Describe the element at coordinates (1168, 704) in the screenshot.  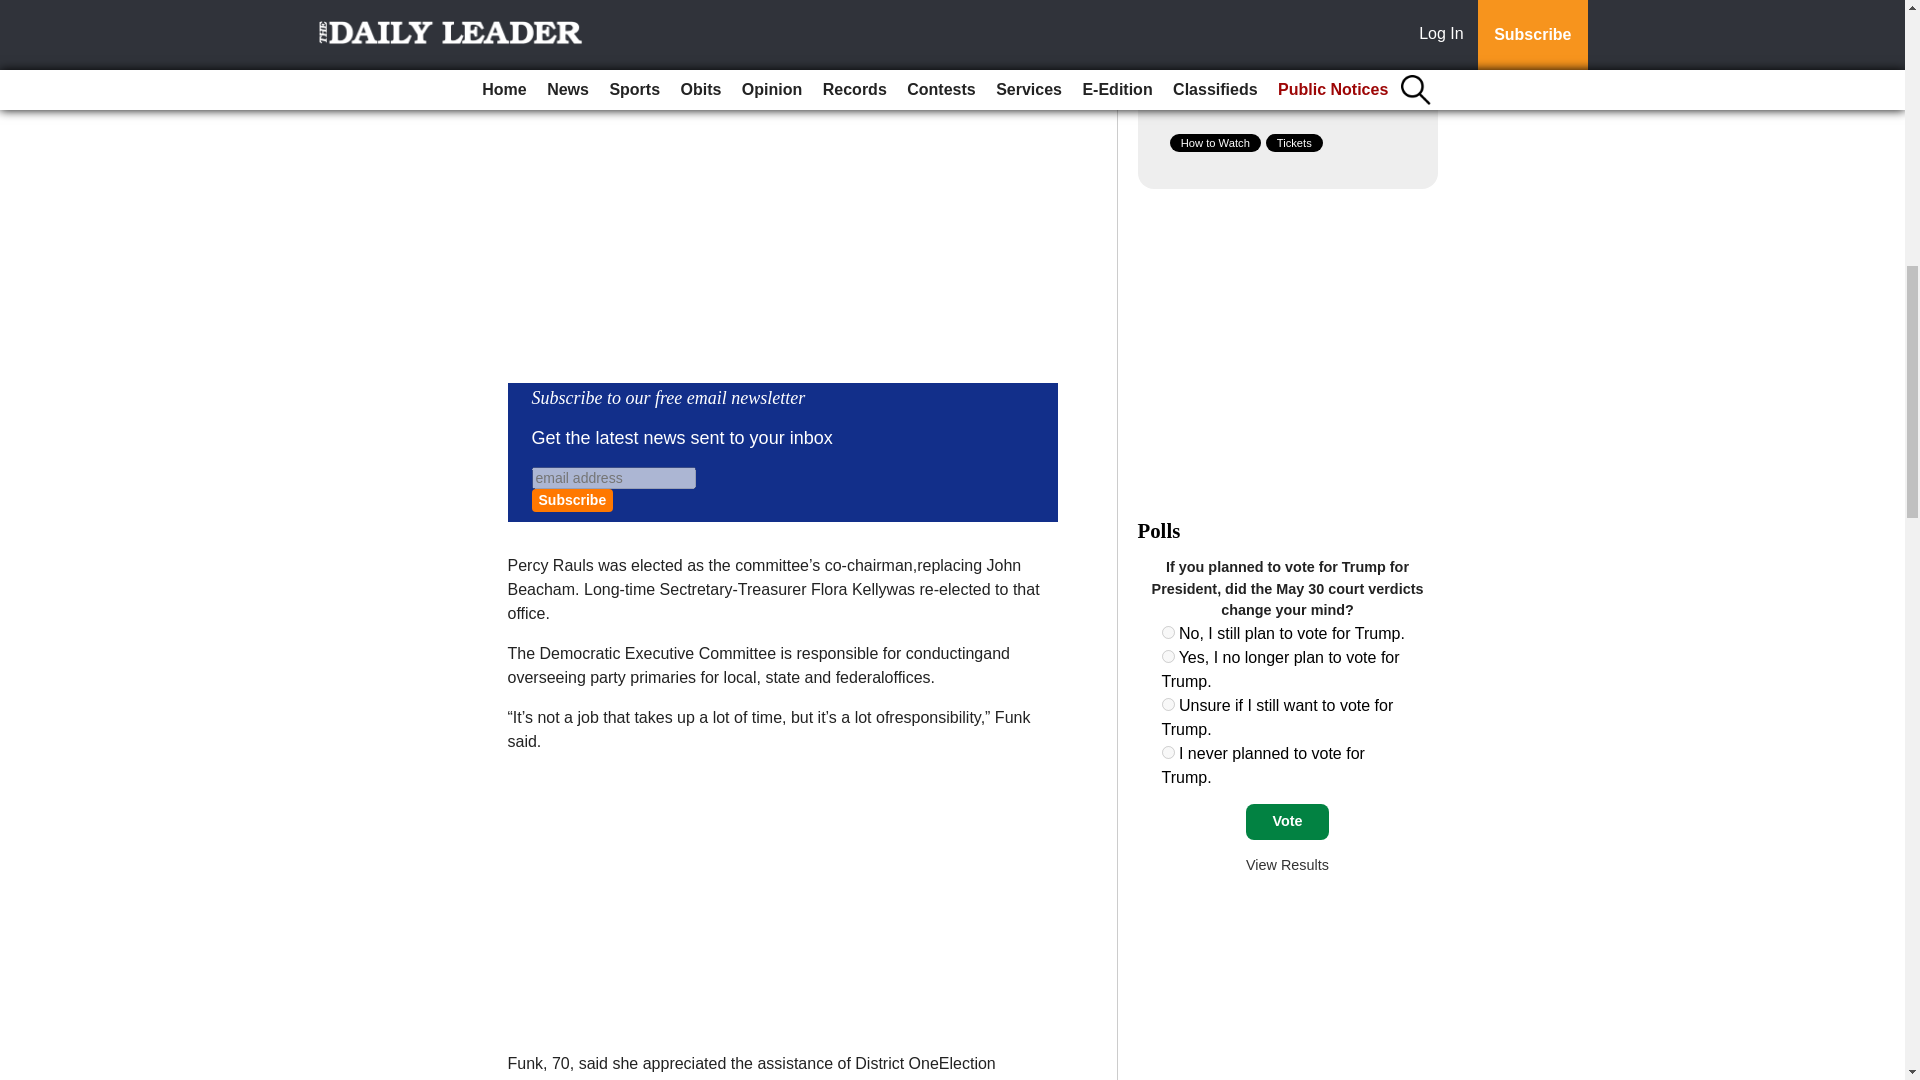
I see `848` at that location.